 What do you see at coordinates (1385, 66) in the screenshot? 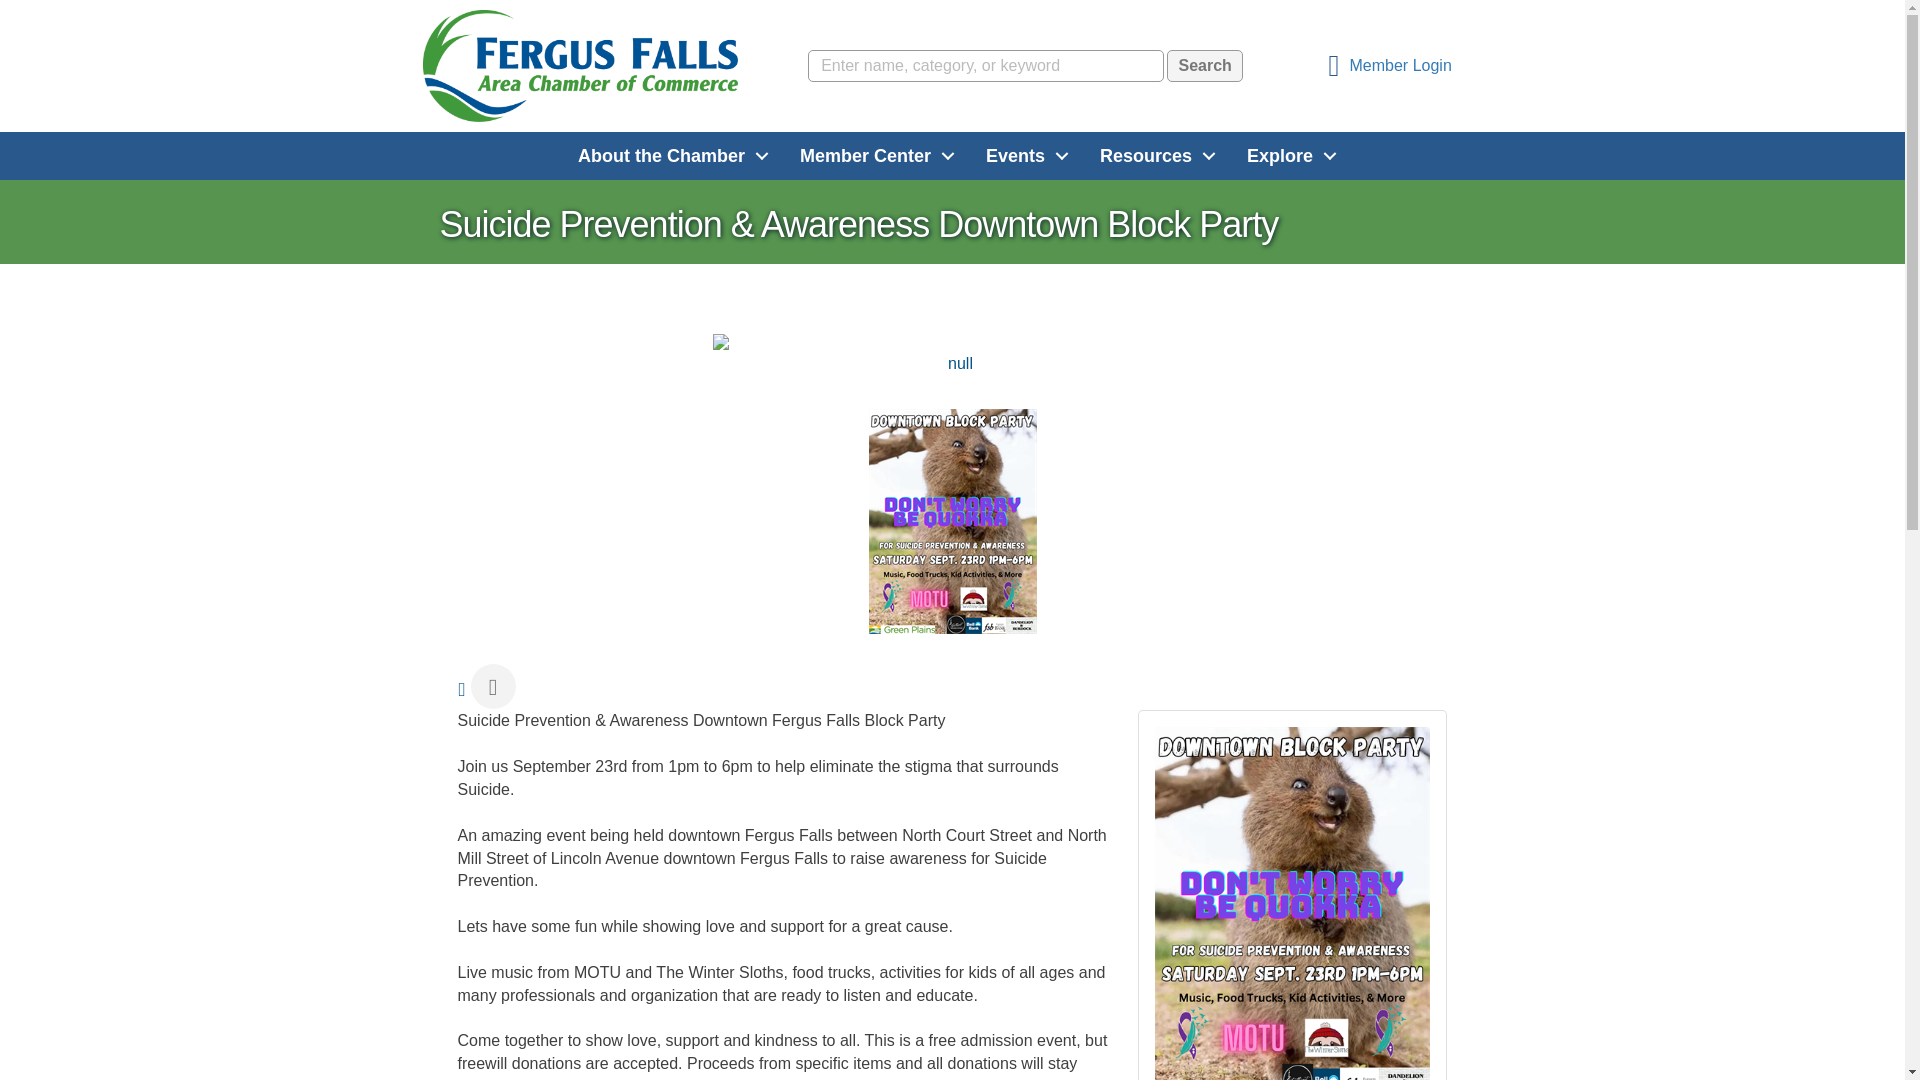
I see `Member Login` at bounding box center [1385, 66].